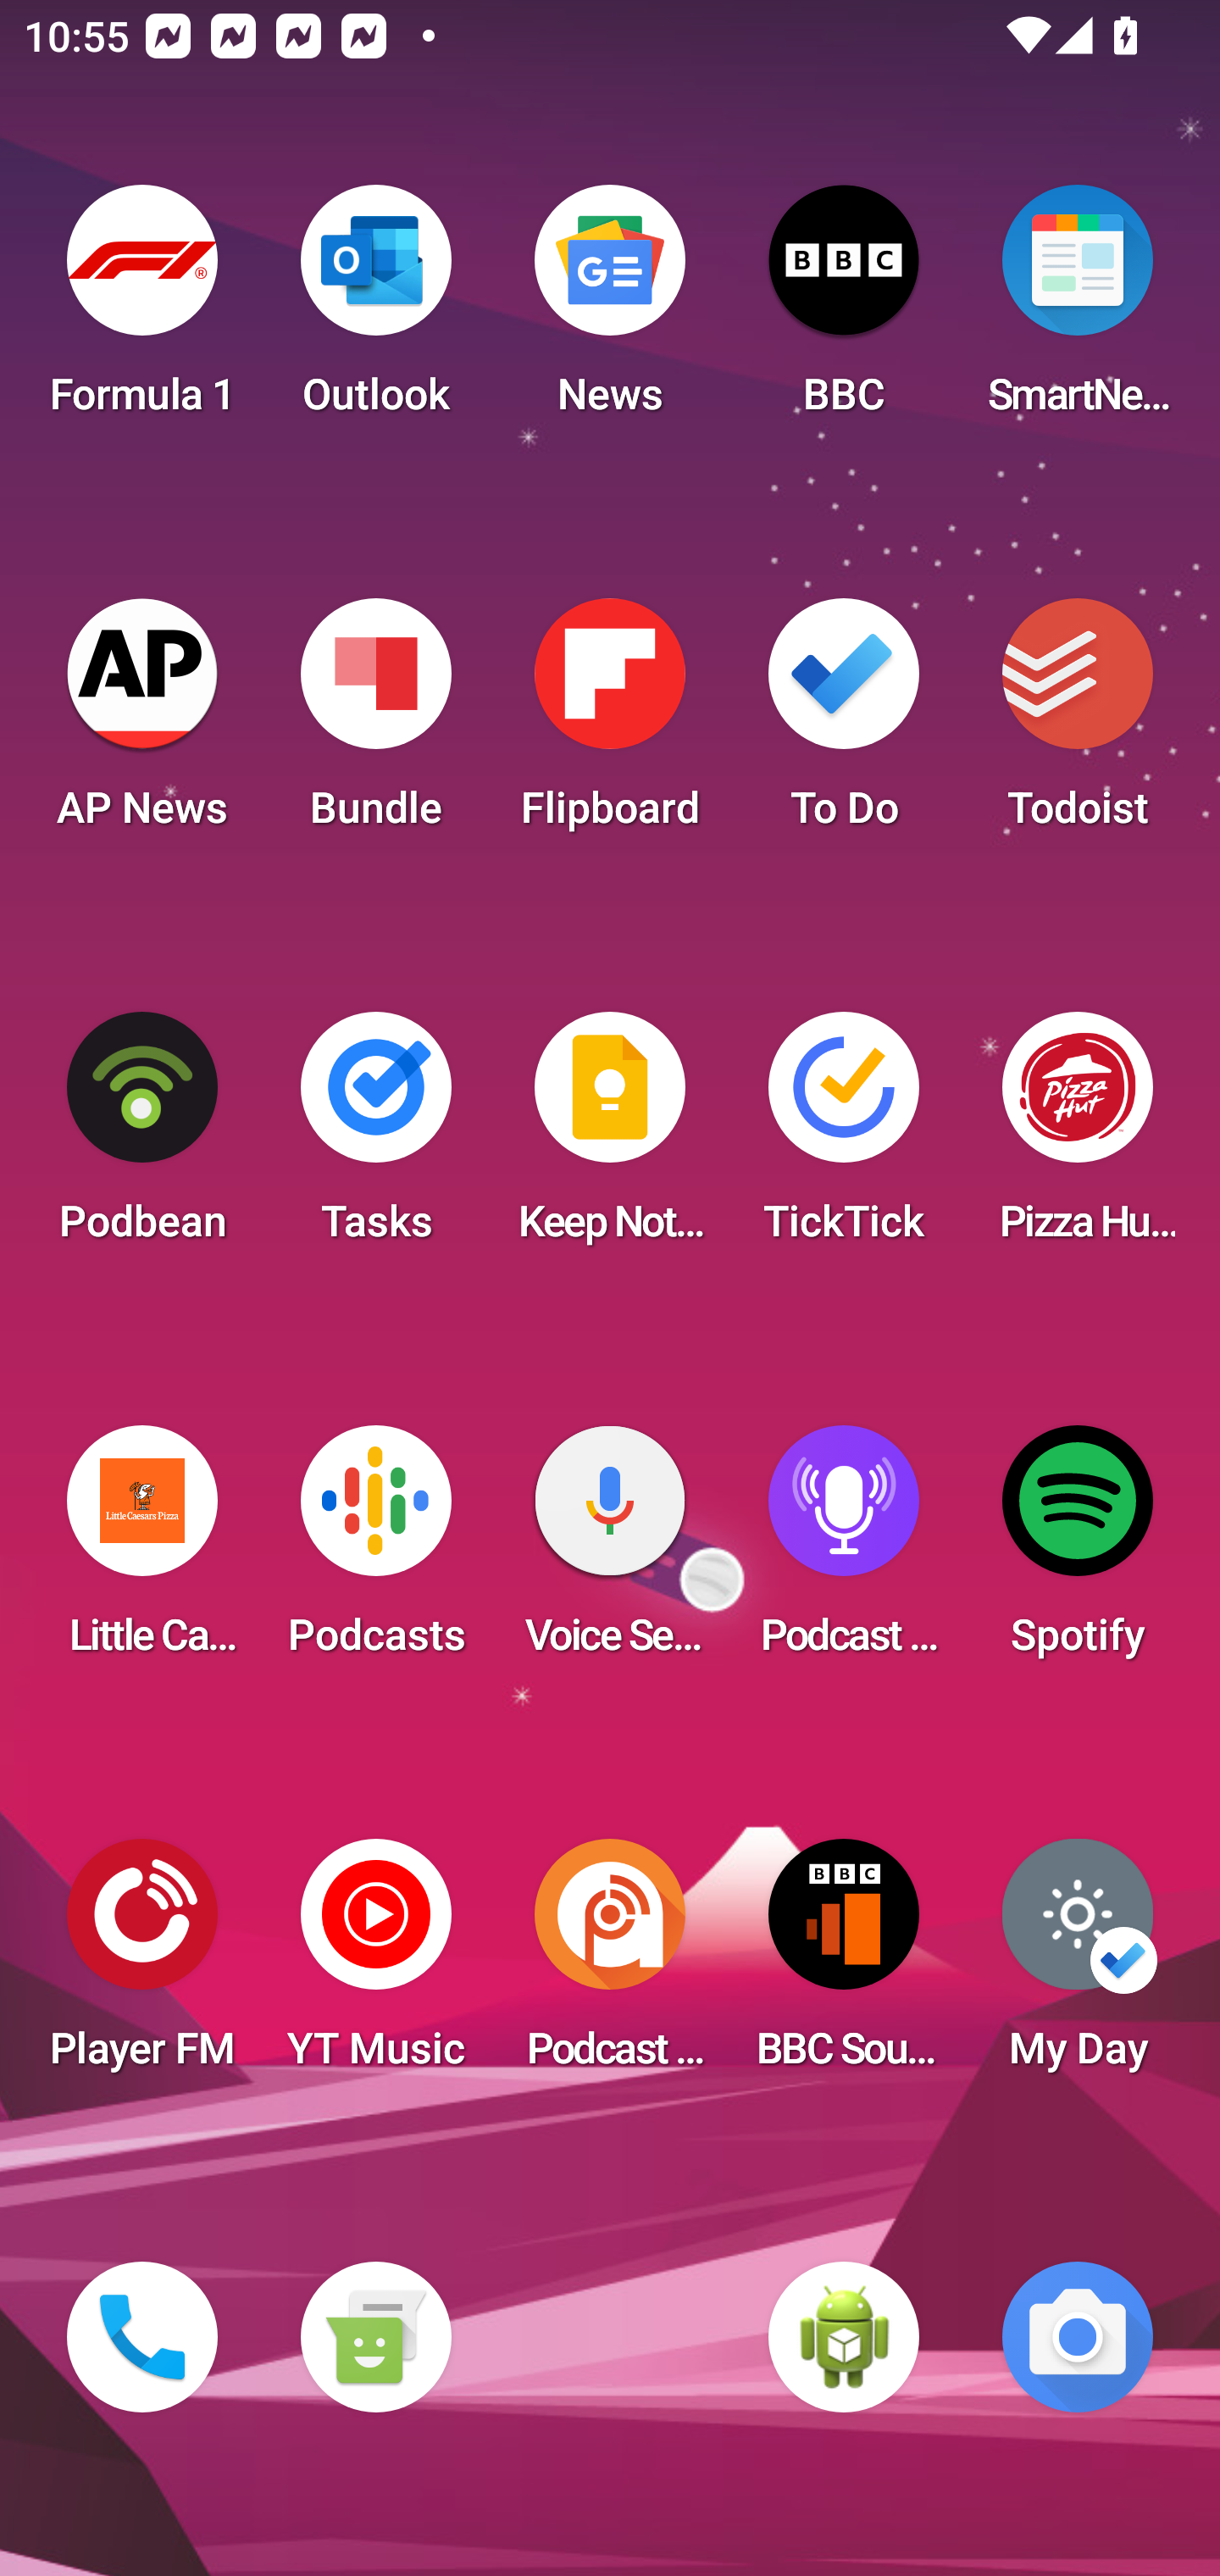  Describe the element at coordinates (1078, 1964) in the screenshot. I see `My Day` at that location.